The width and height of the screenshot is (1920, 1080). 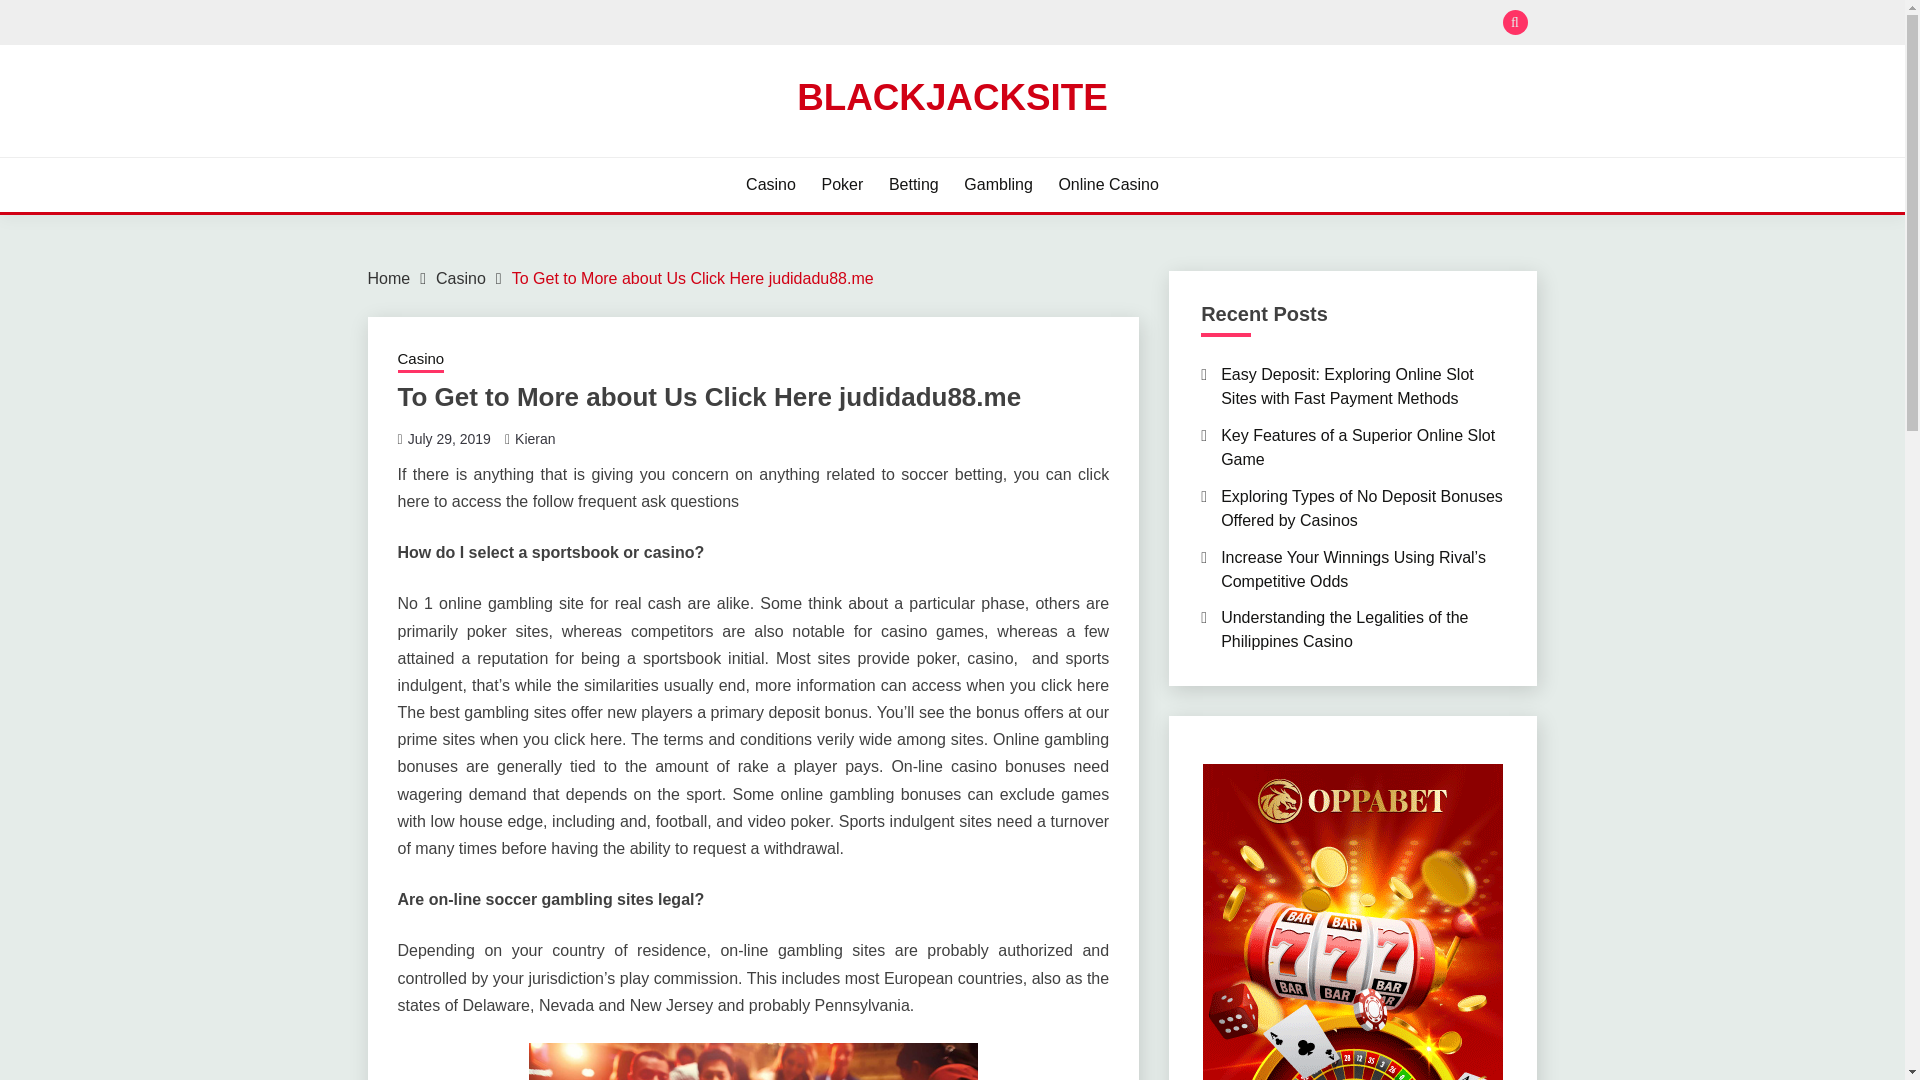 What do you see at coordinates (1362, 508) in the screenshot?
I see `Exploring Types of No Deposit Bonuses Offered by Casinos` at bounding box center [1362, 508].